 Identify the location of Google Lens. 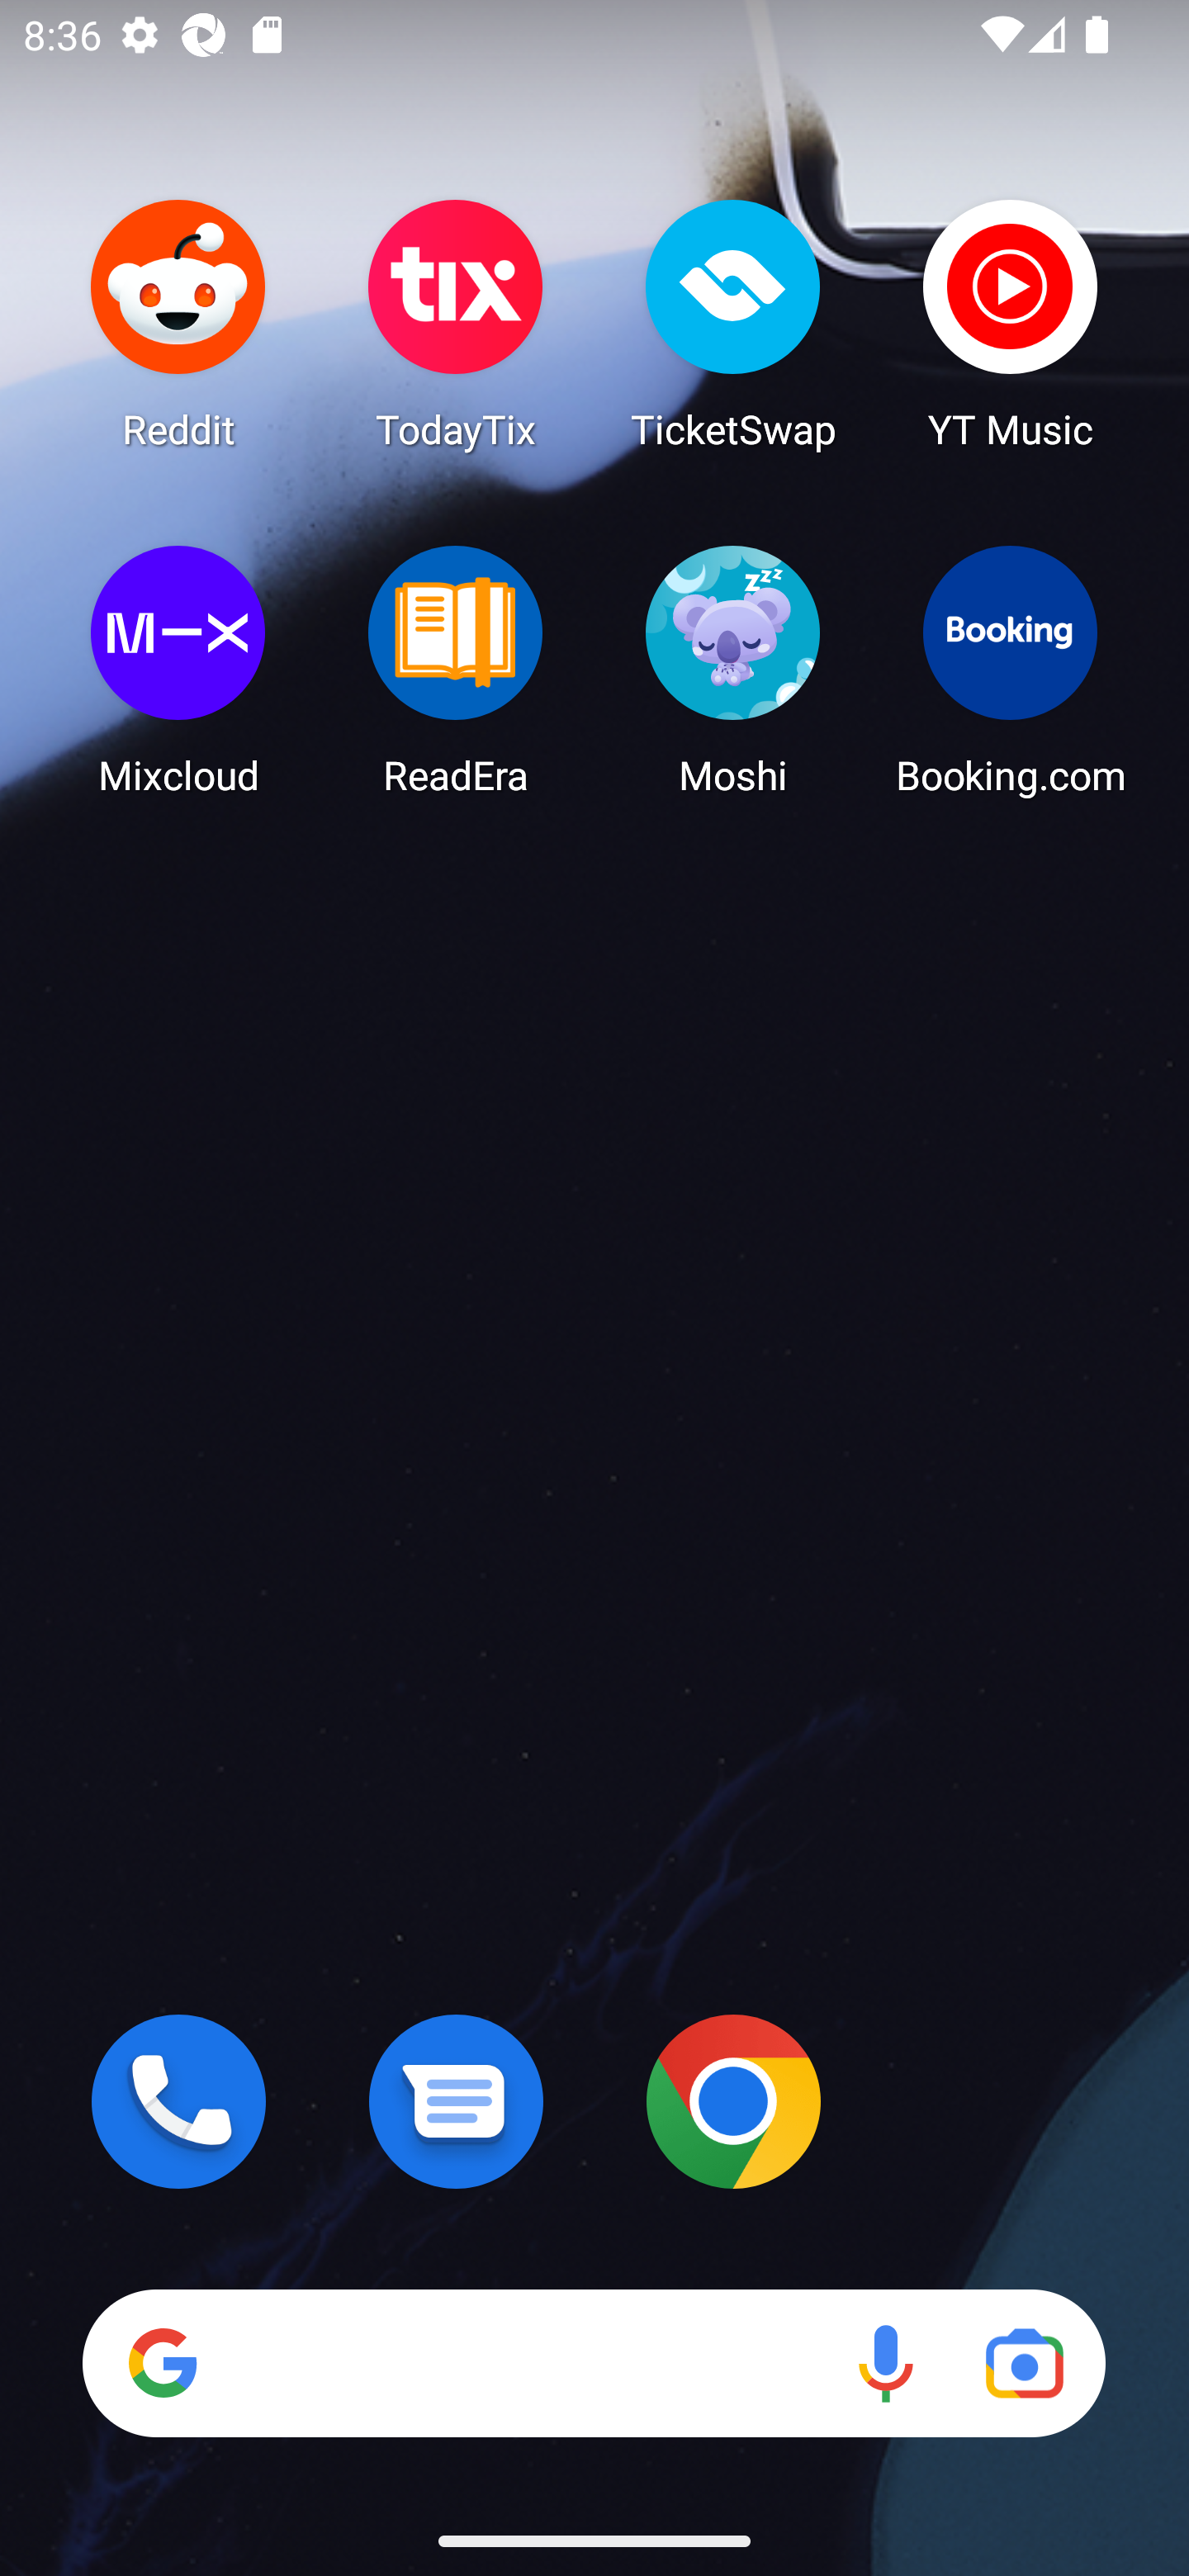
(1024, 2363).